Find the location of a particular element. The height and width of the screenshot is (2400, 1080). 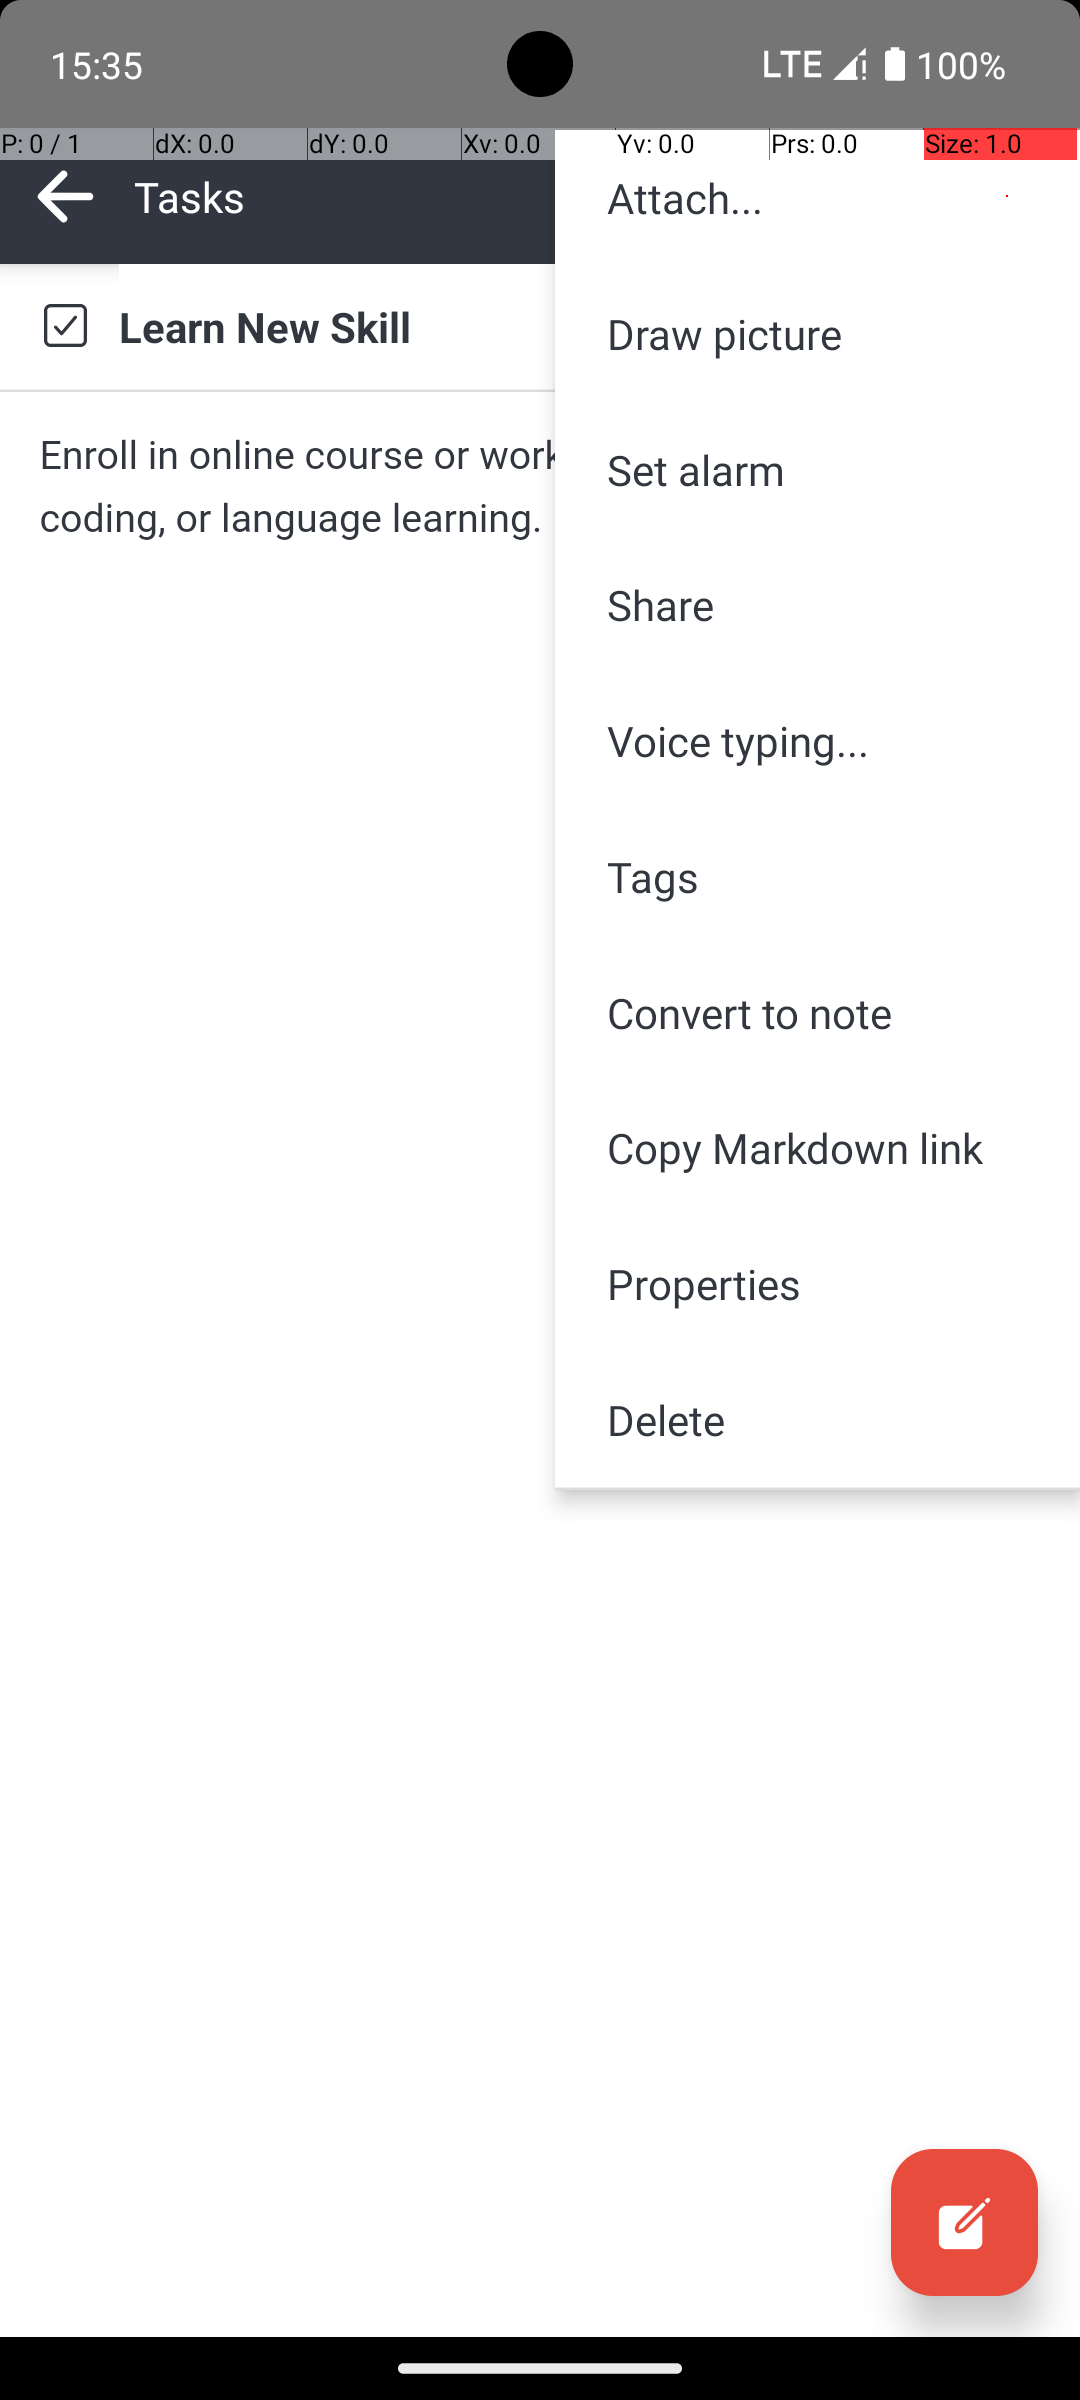

Attach... is located at coordinates (818, 198).